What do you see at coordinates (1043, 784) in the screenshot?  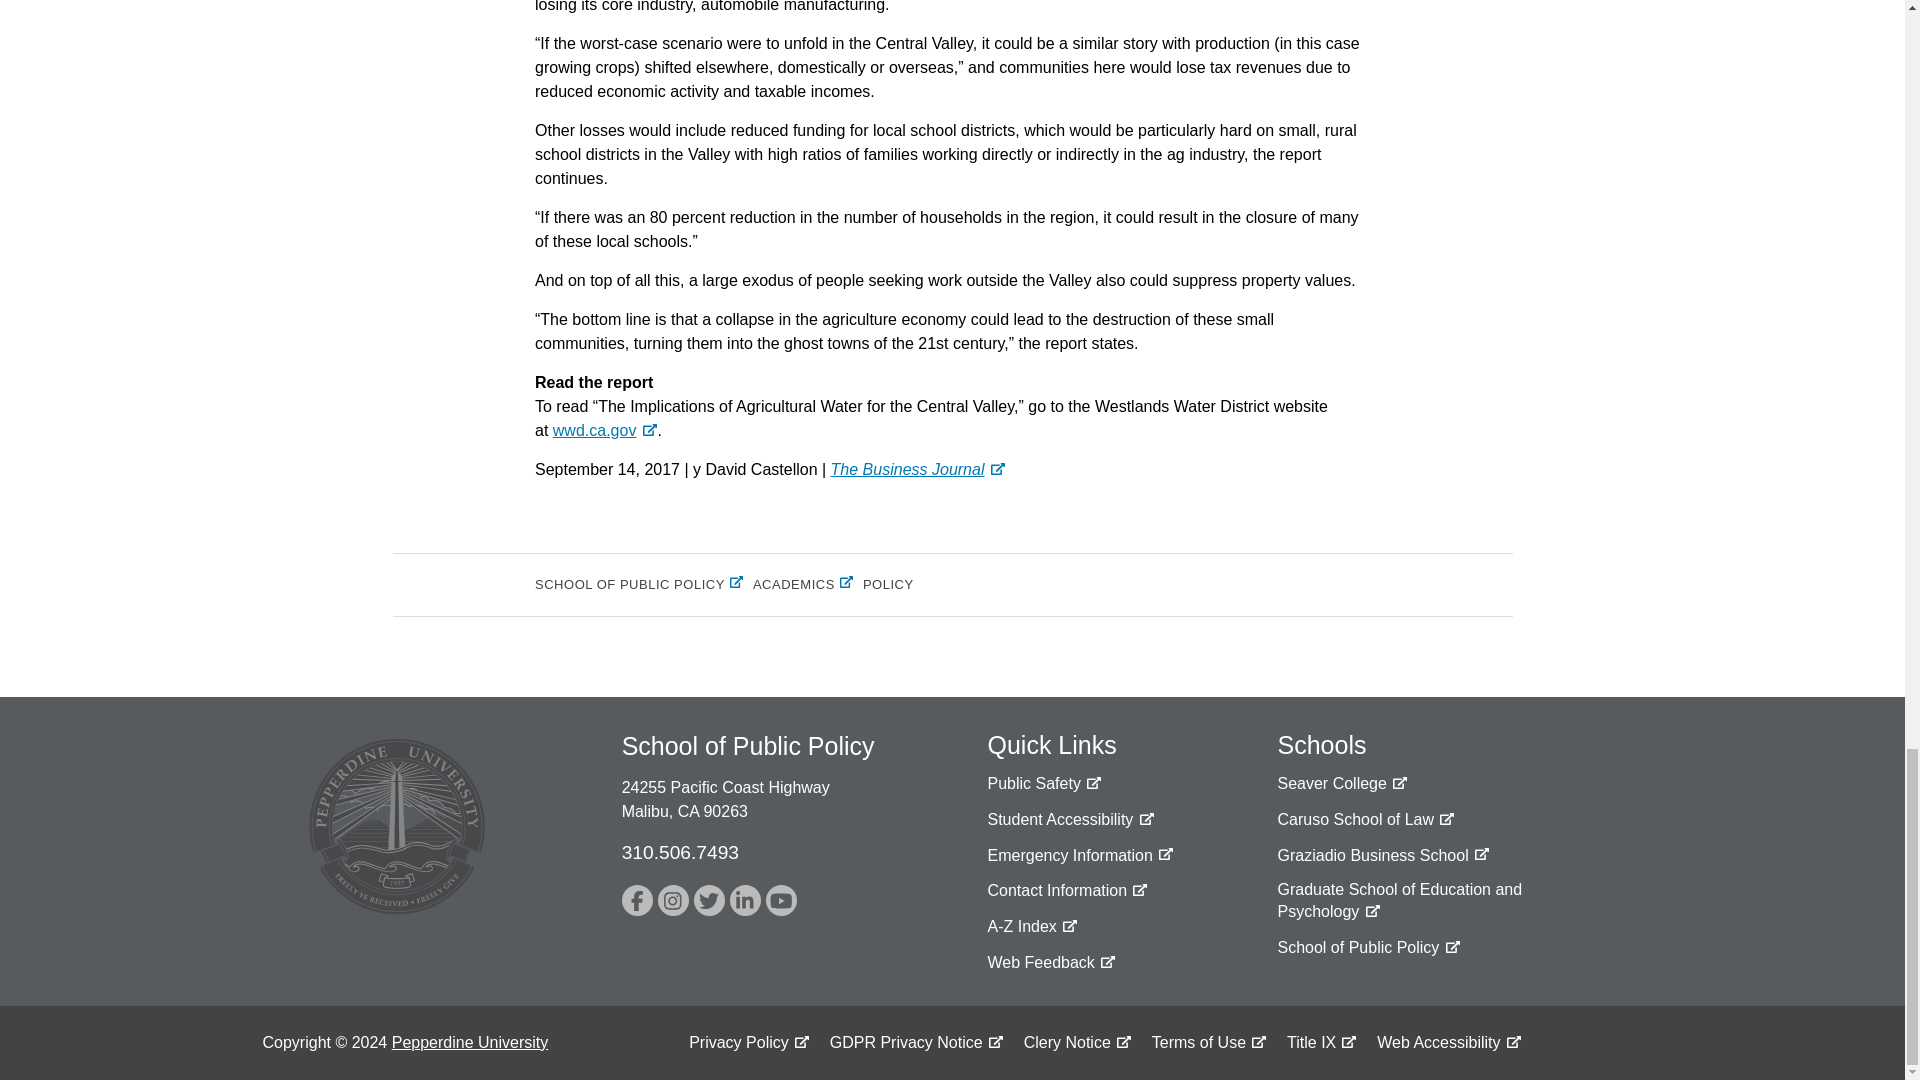 I see `Link to External Site` at bounding box center [1043, 784].